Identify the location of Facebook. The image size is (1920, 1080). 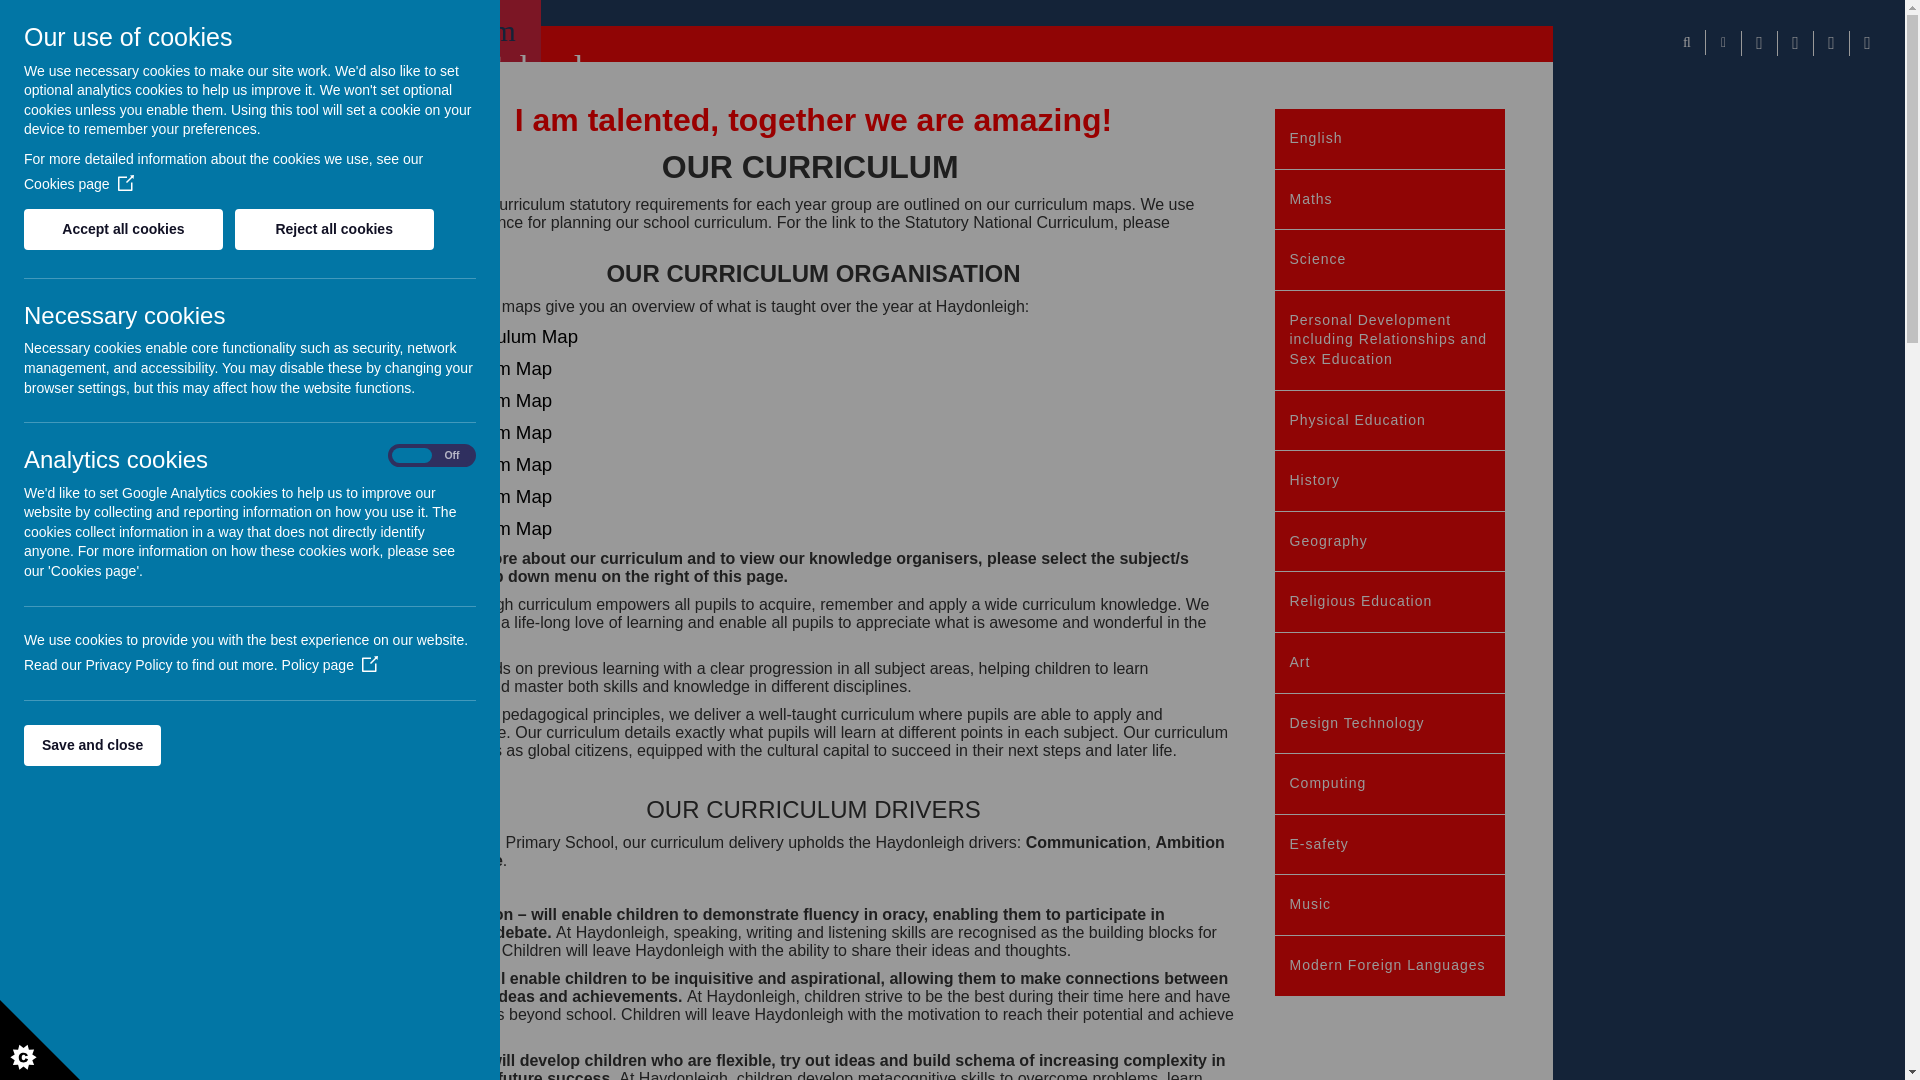
(1759, 43).